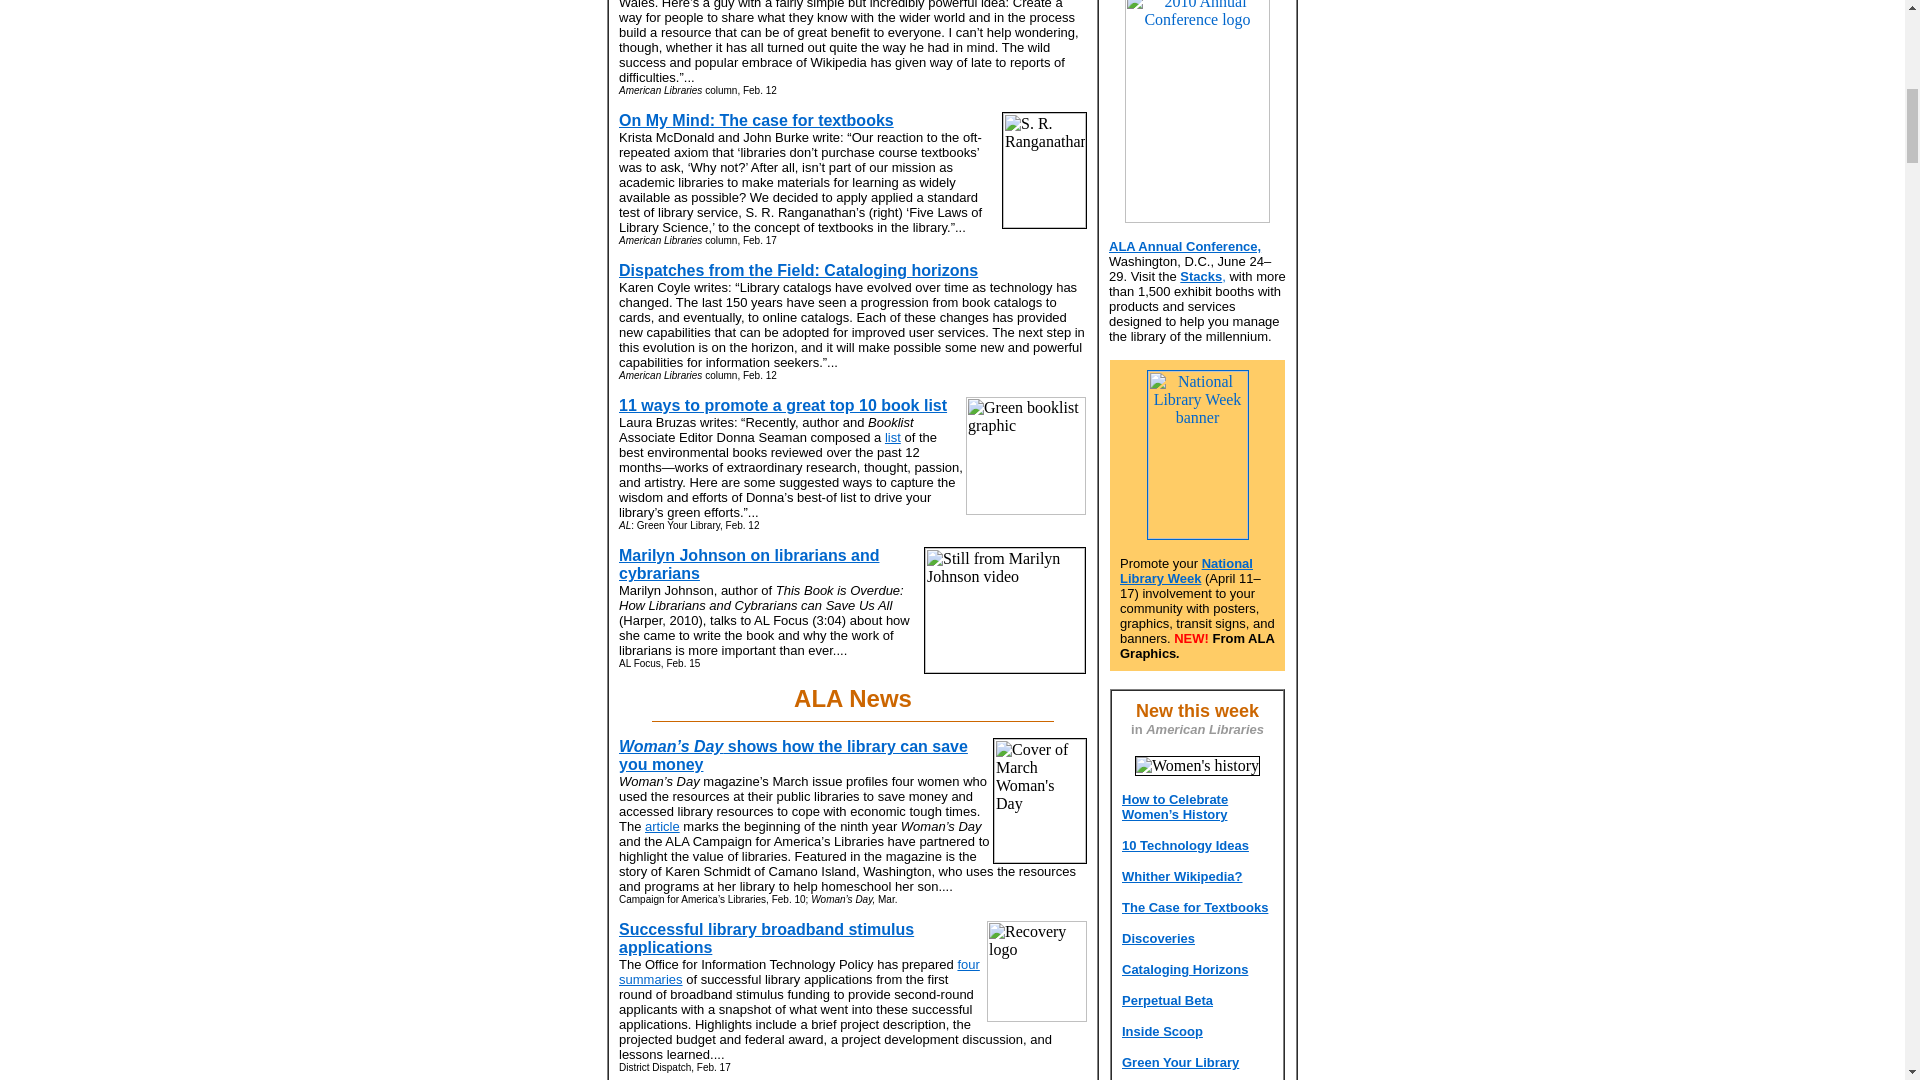 This screenshot has width=1920, height=1080. I want to click on list, so click(892, 436).